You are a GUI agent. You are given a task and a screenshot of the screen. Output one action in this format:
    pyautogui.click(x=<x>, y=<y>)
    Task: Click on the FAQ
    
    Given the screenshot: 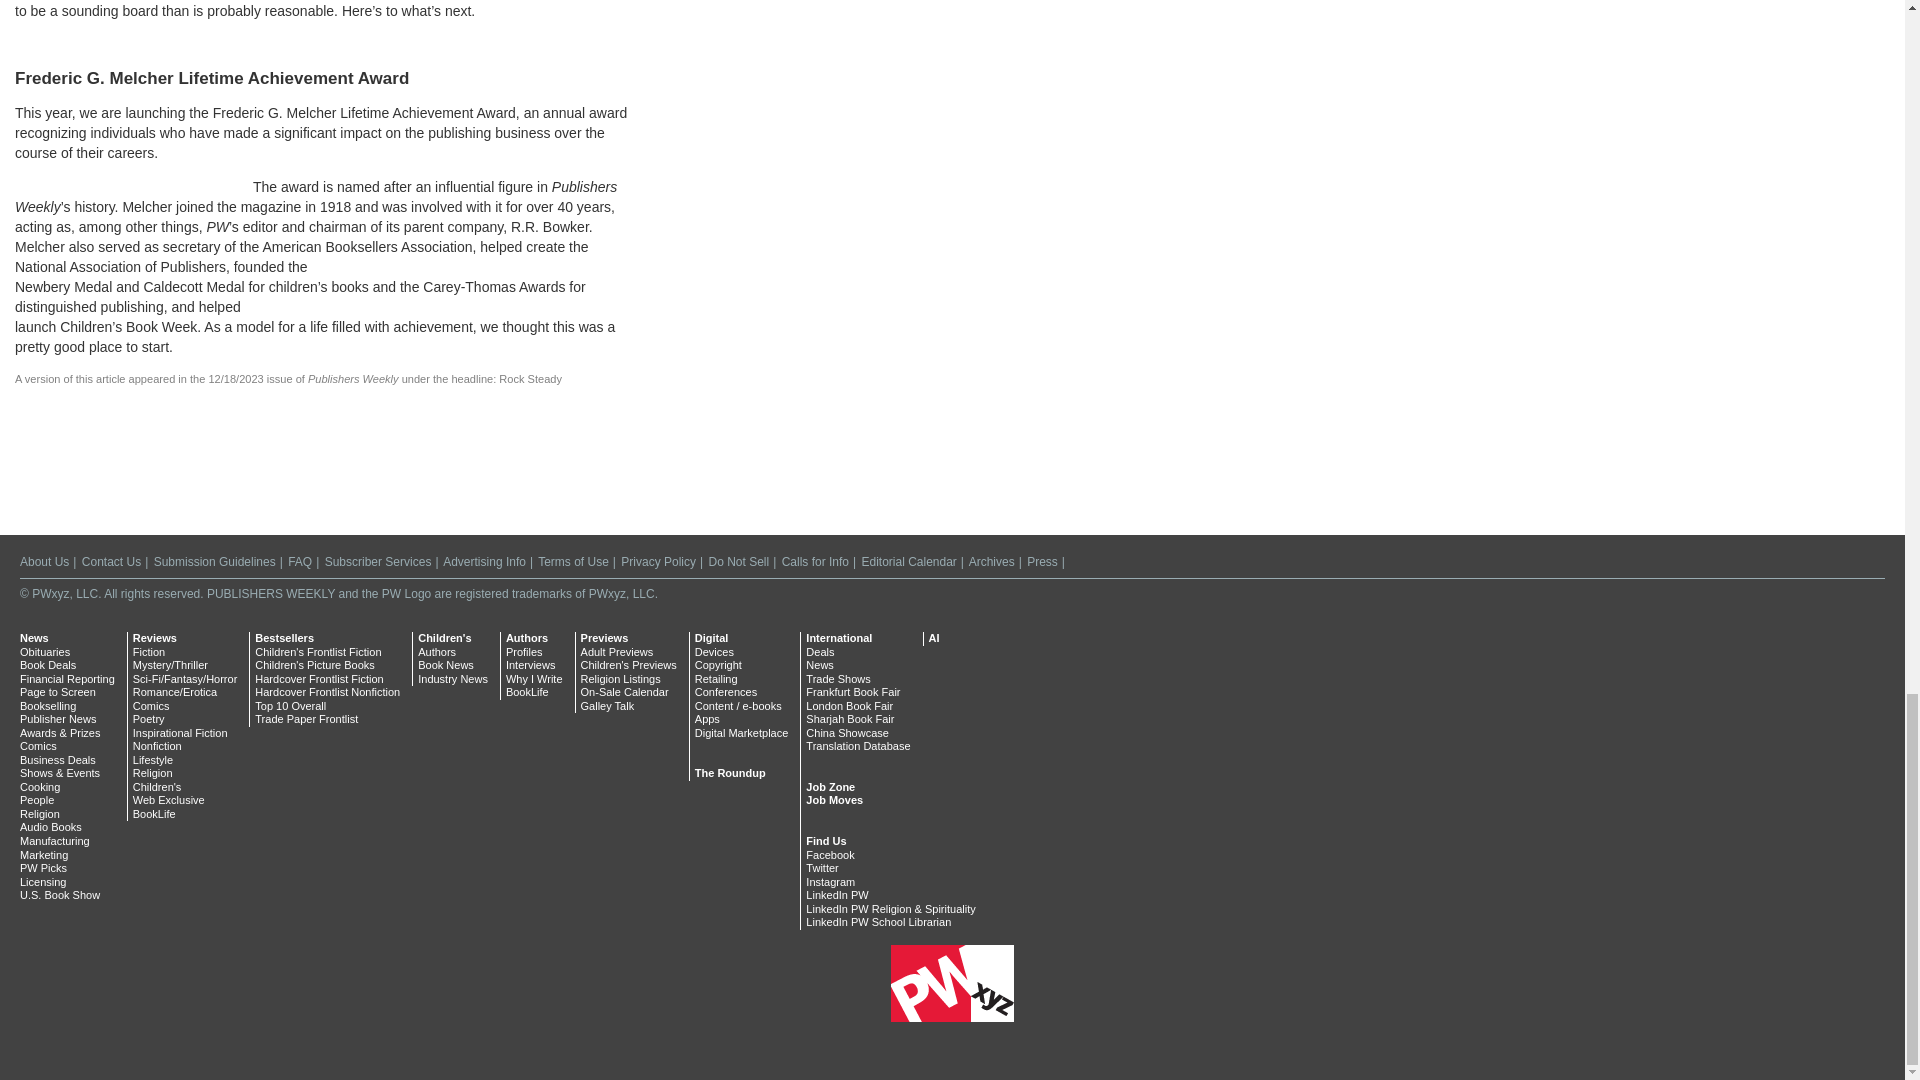 What is the action you would take?
    pyautogui.click(x=300, y=562)
    